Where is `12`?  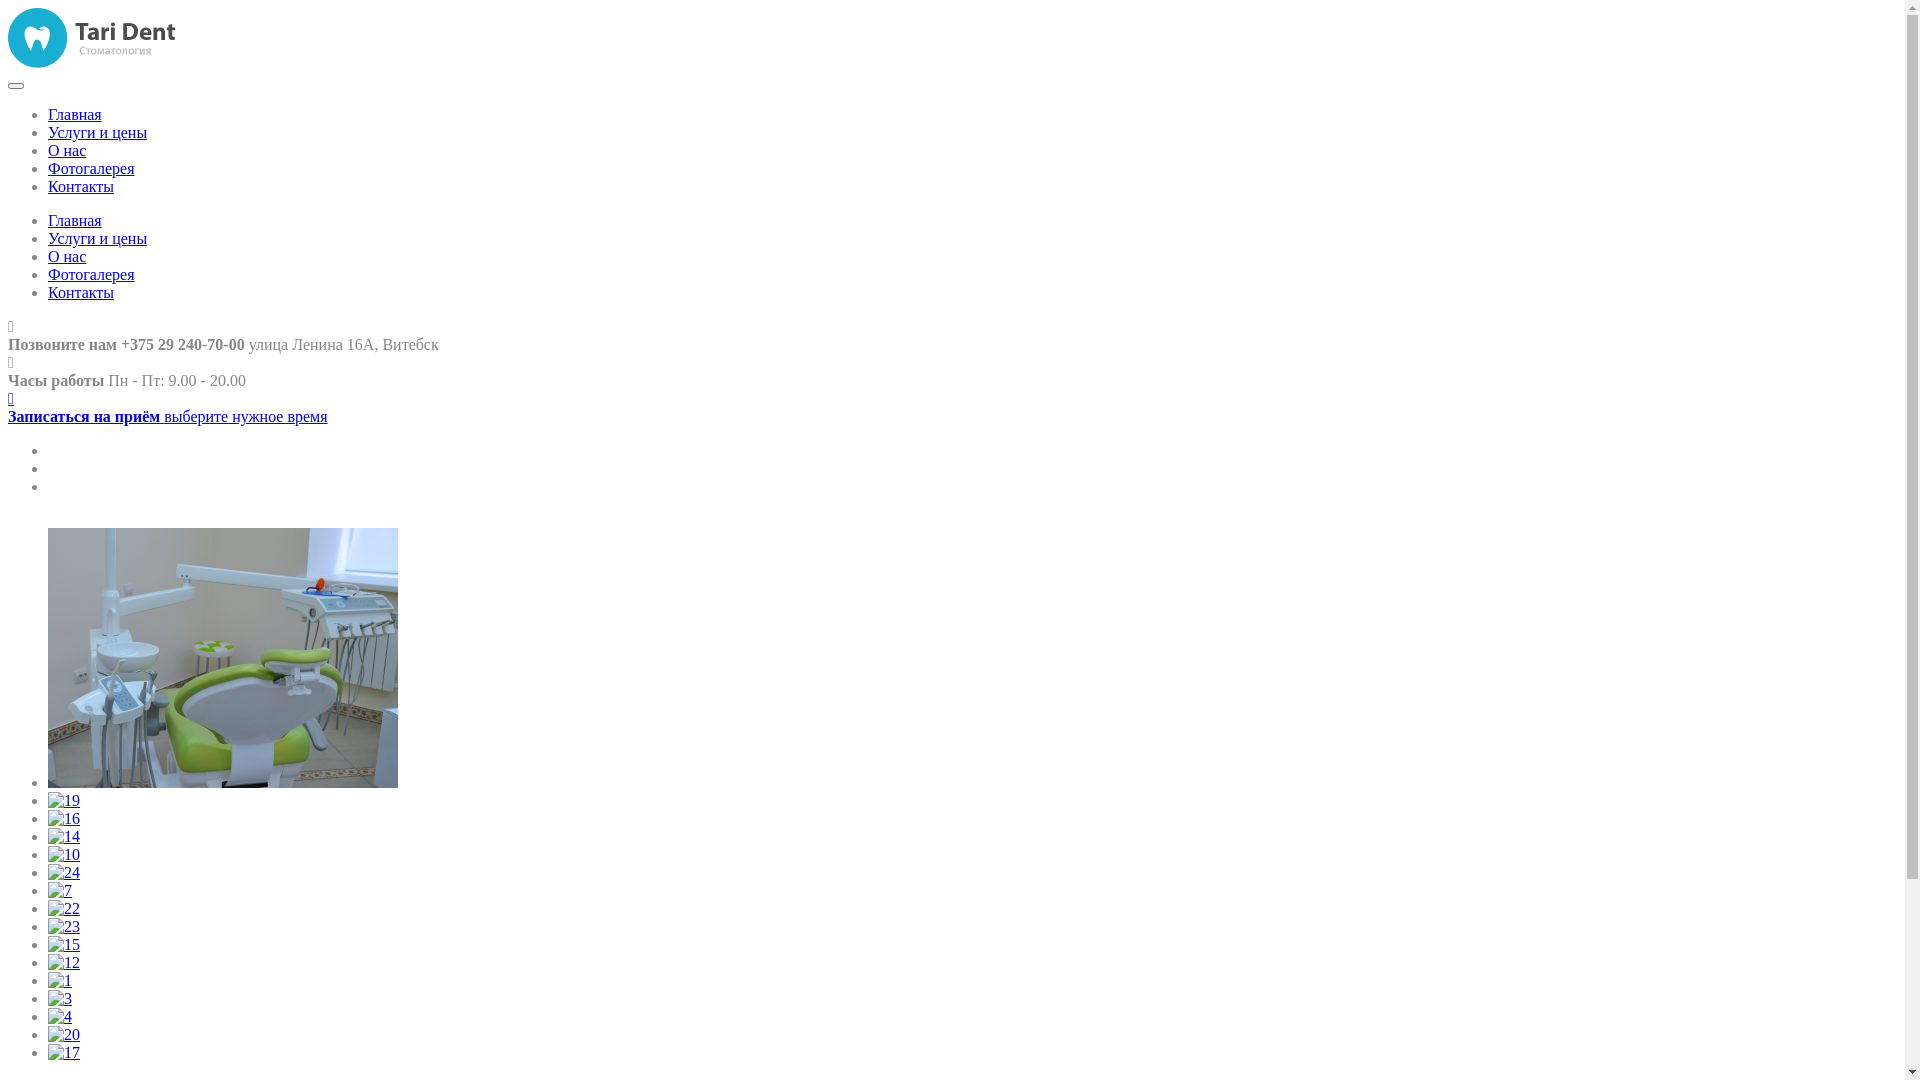
12 is located at coordinates (64, 963).